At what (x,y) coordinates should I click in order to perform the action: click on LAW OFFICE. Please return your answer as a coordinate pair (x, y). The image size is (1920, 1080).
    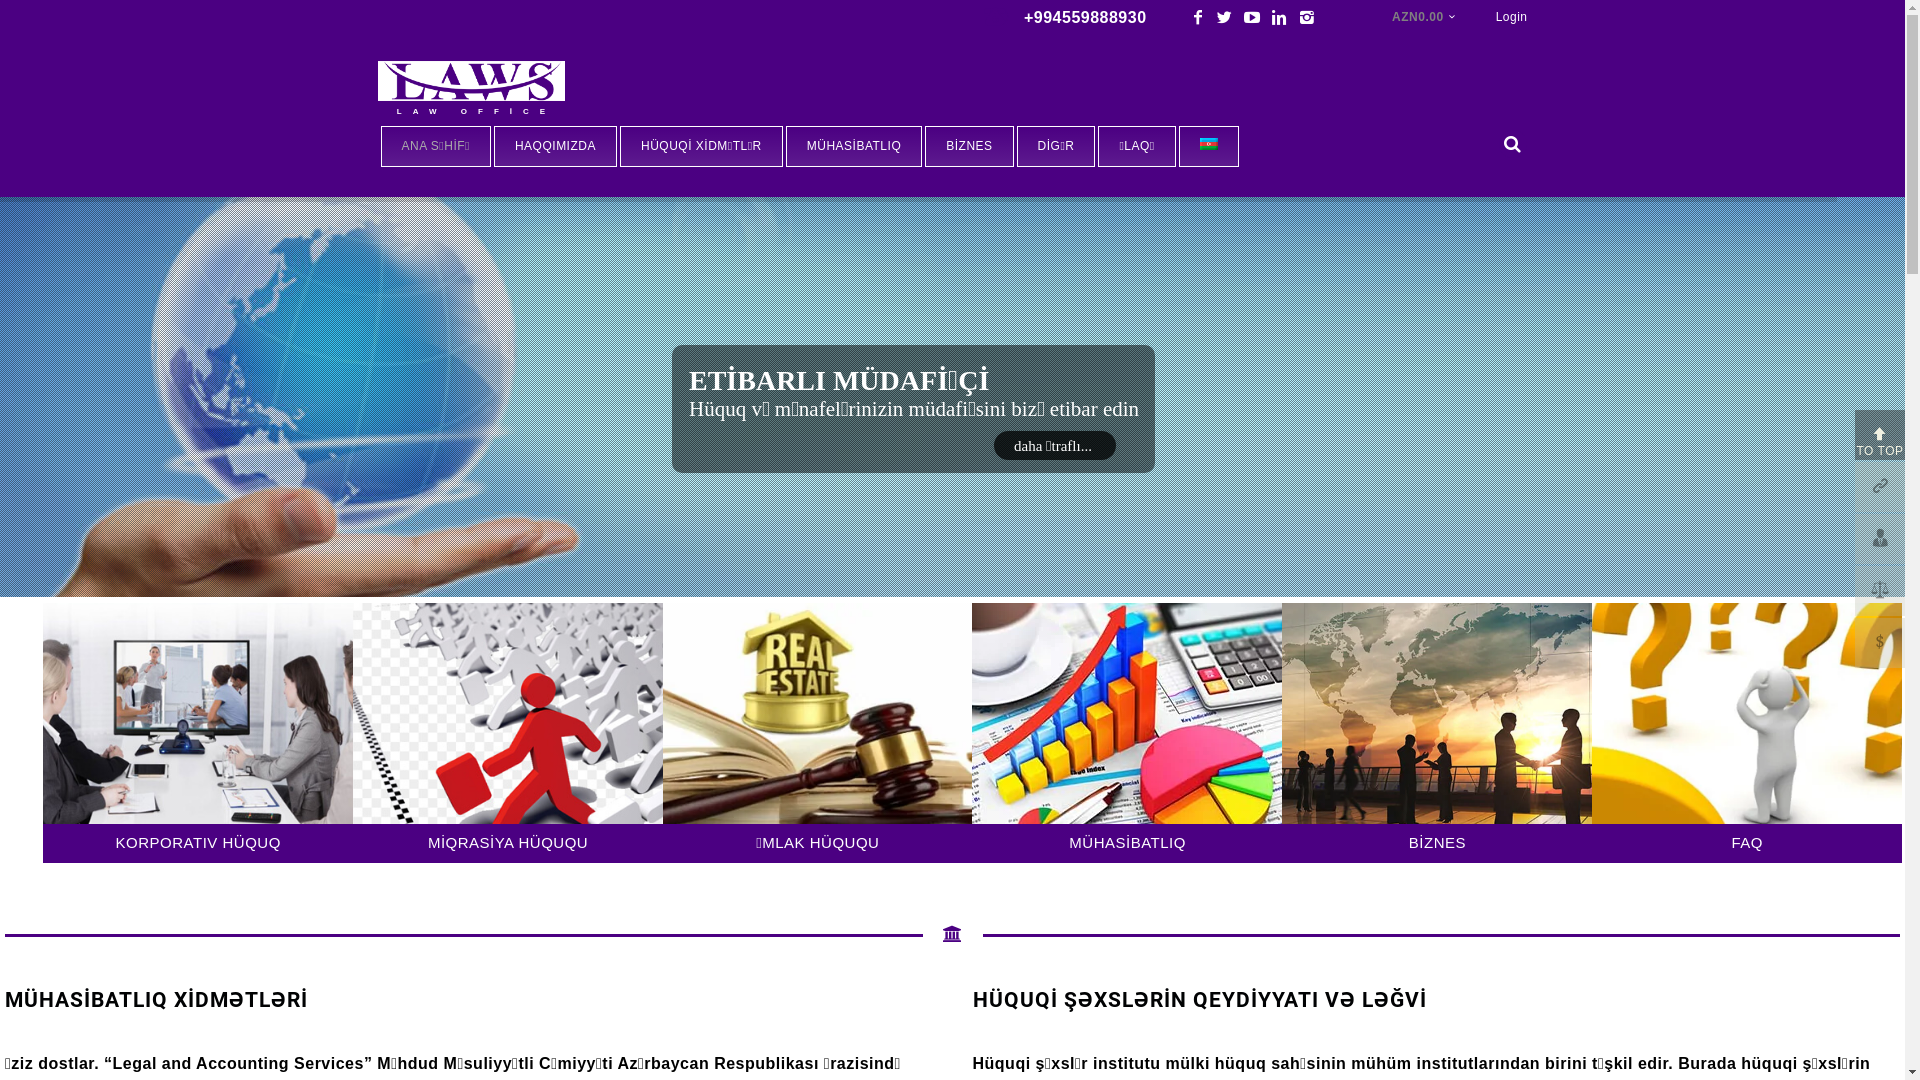
    Looking at the image, I should click on (477, 92).